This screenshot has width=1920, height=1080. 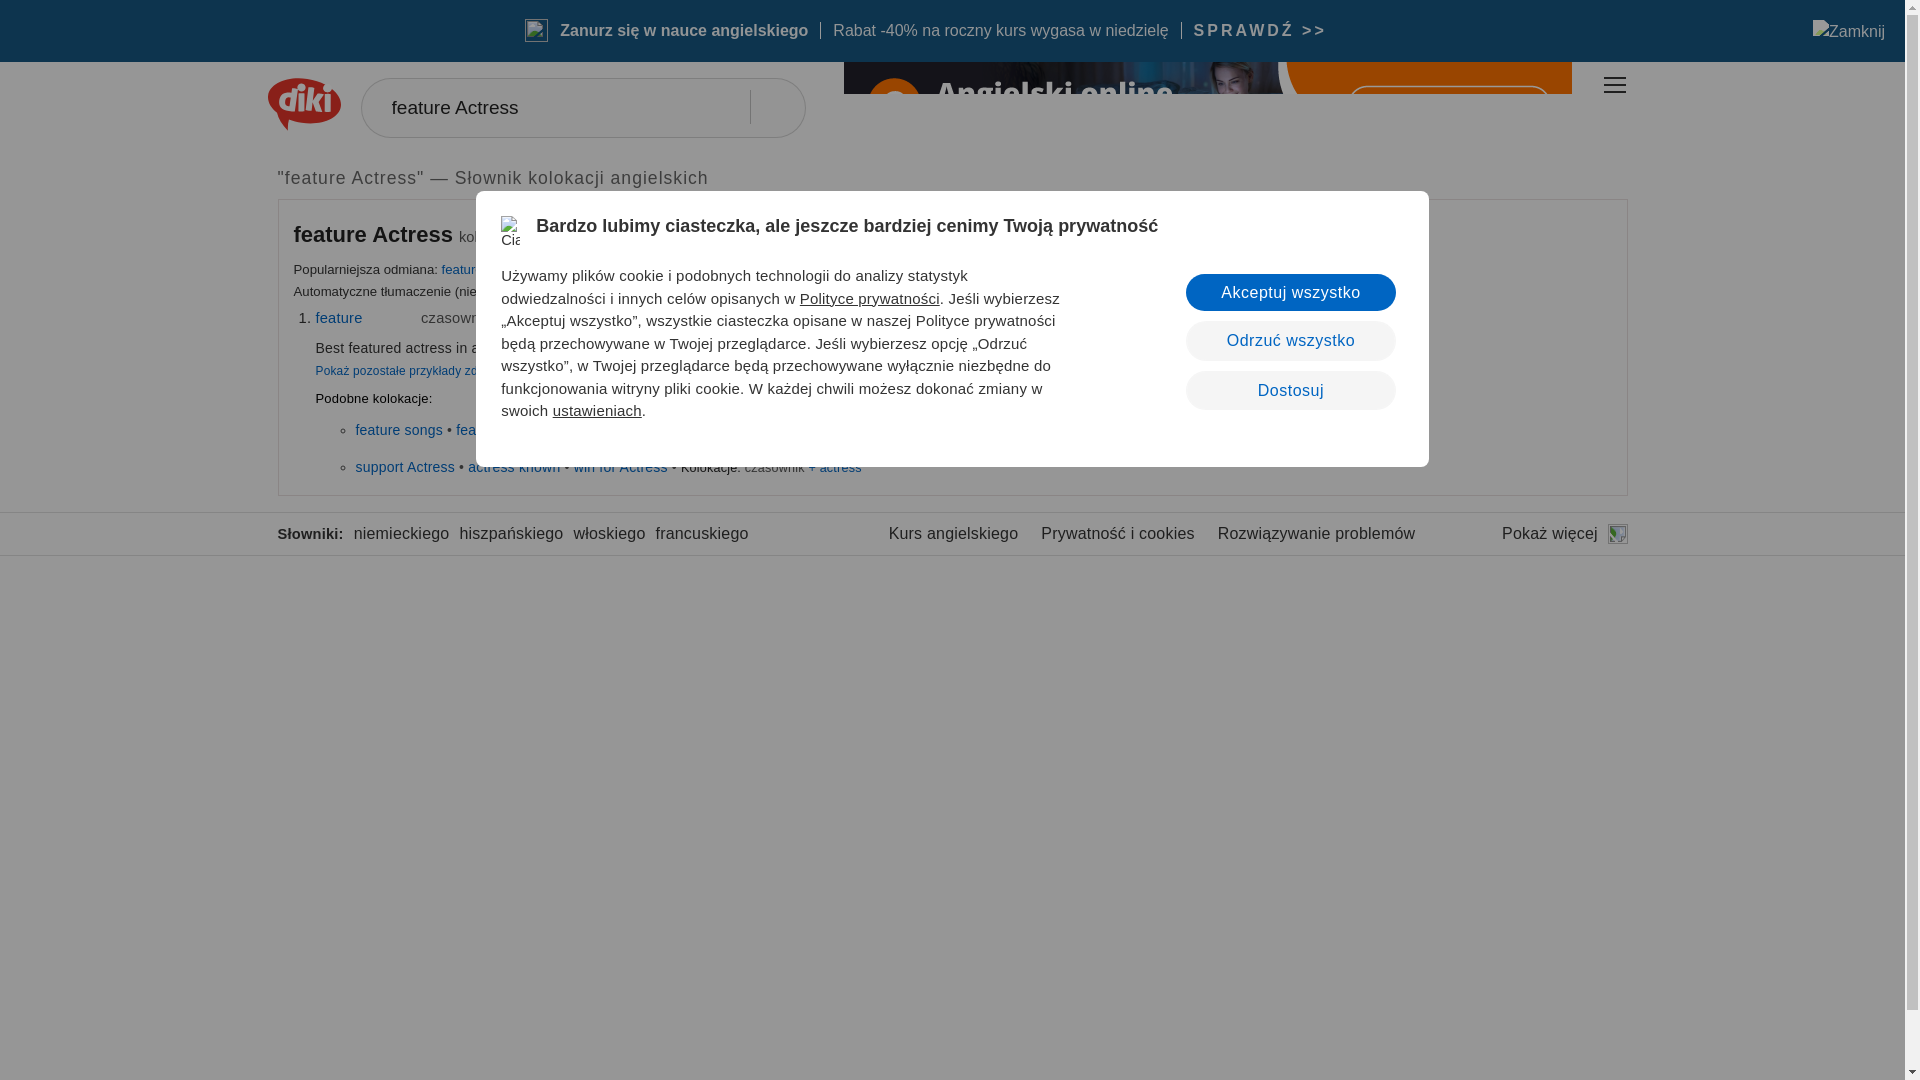 What do you see at coordinates (378, 318) in the screenshot?
I see `British English` at bounding box center [378, 318].